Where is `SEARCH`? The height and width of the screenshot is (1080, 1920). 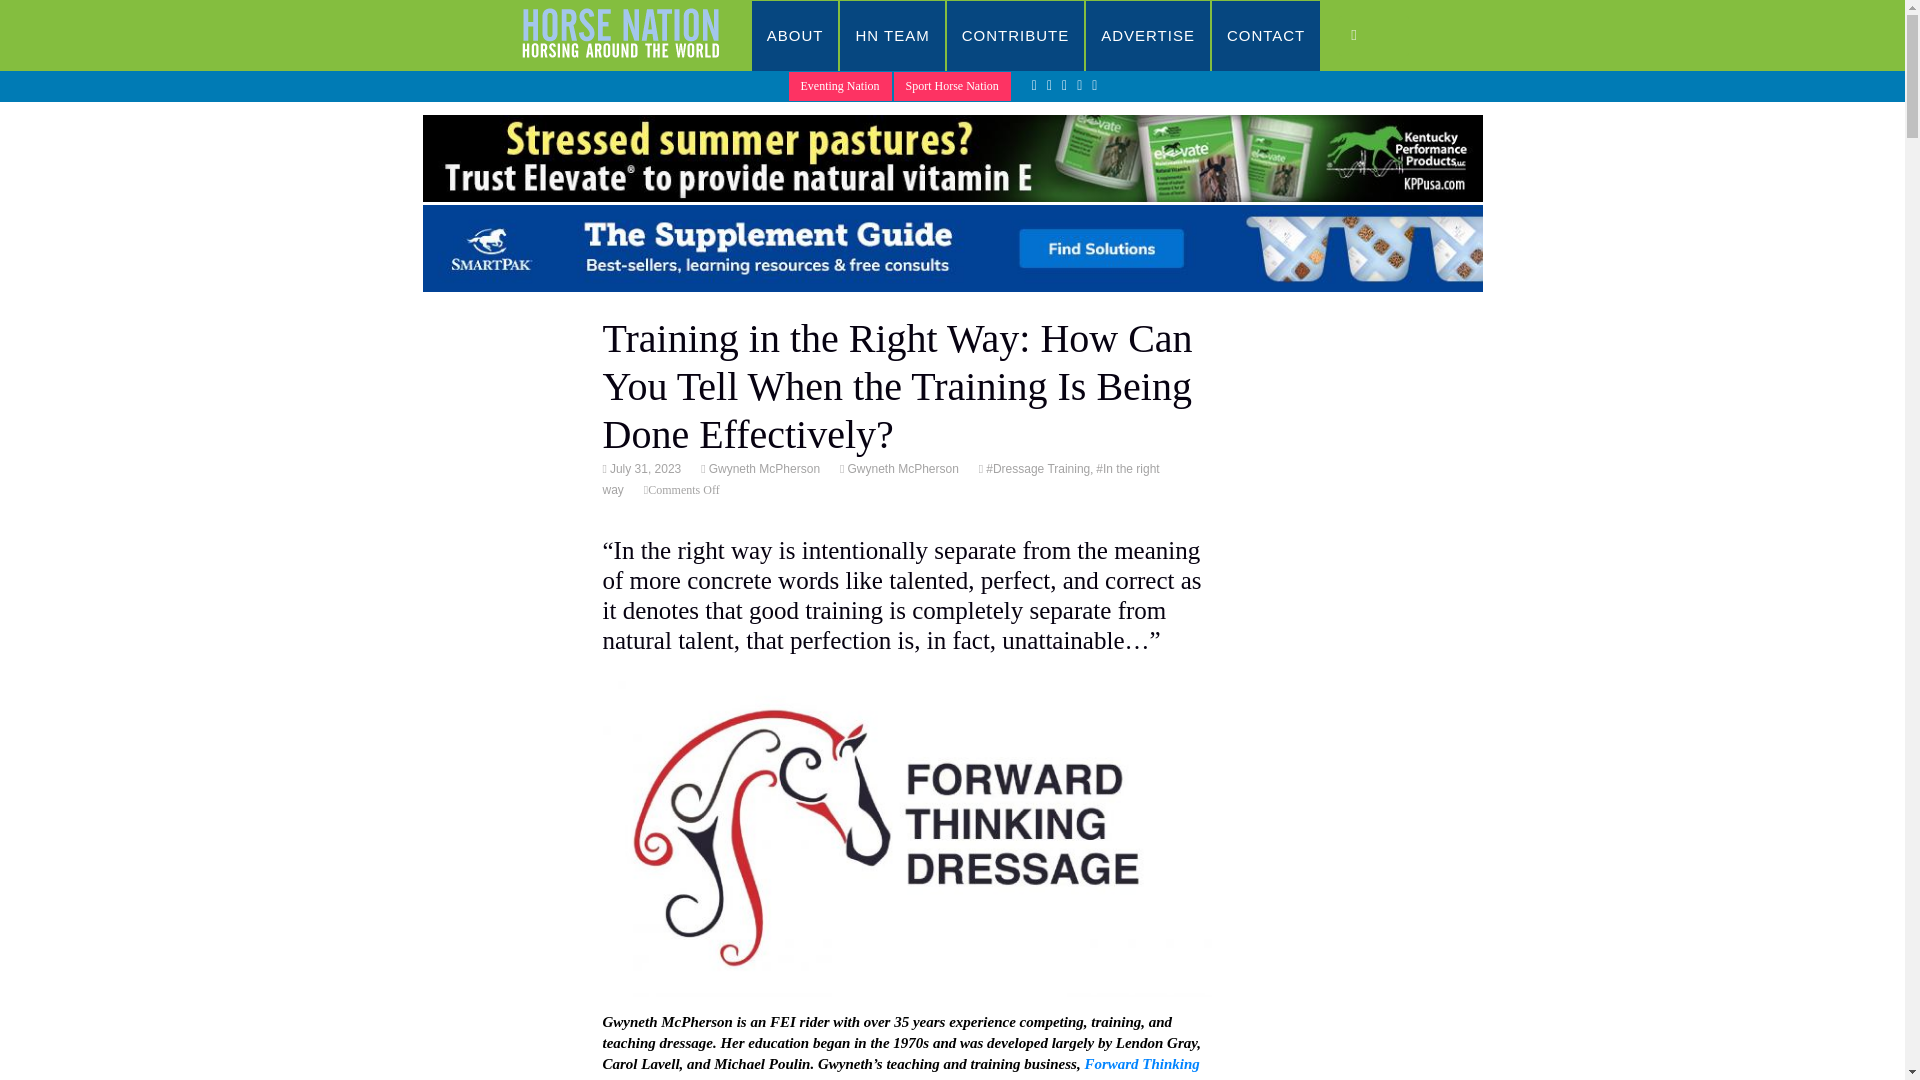
SEARCH is located at coordinates (1374, 36).